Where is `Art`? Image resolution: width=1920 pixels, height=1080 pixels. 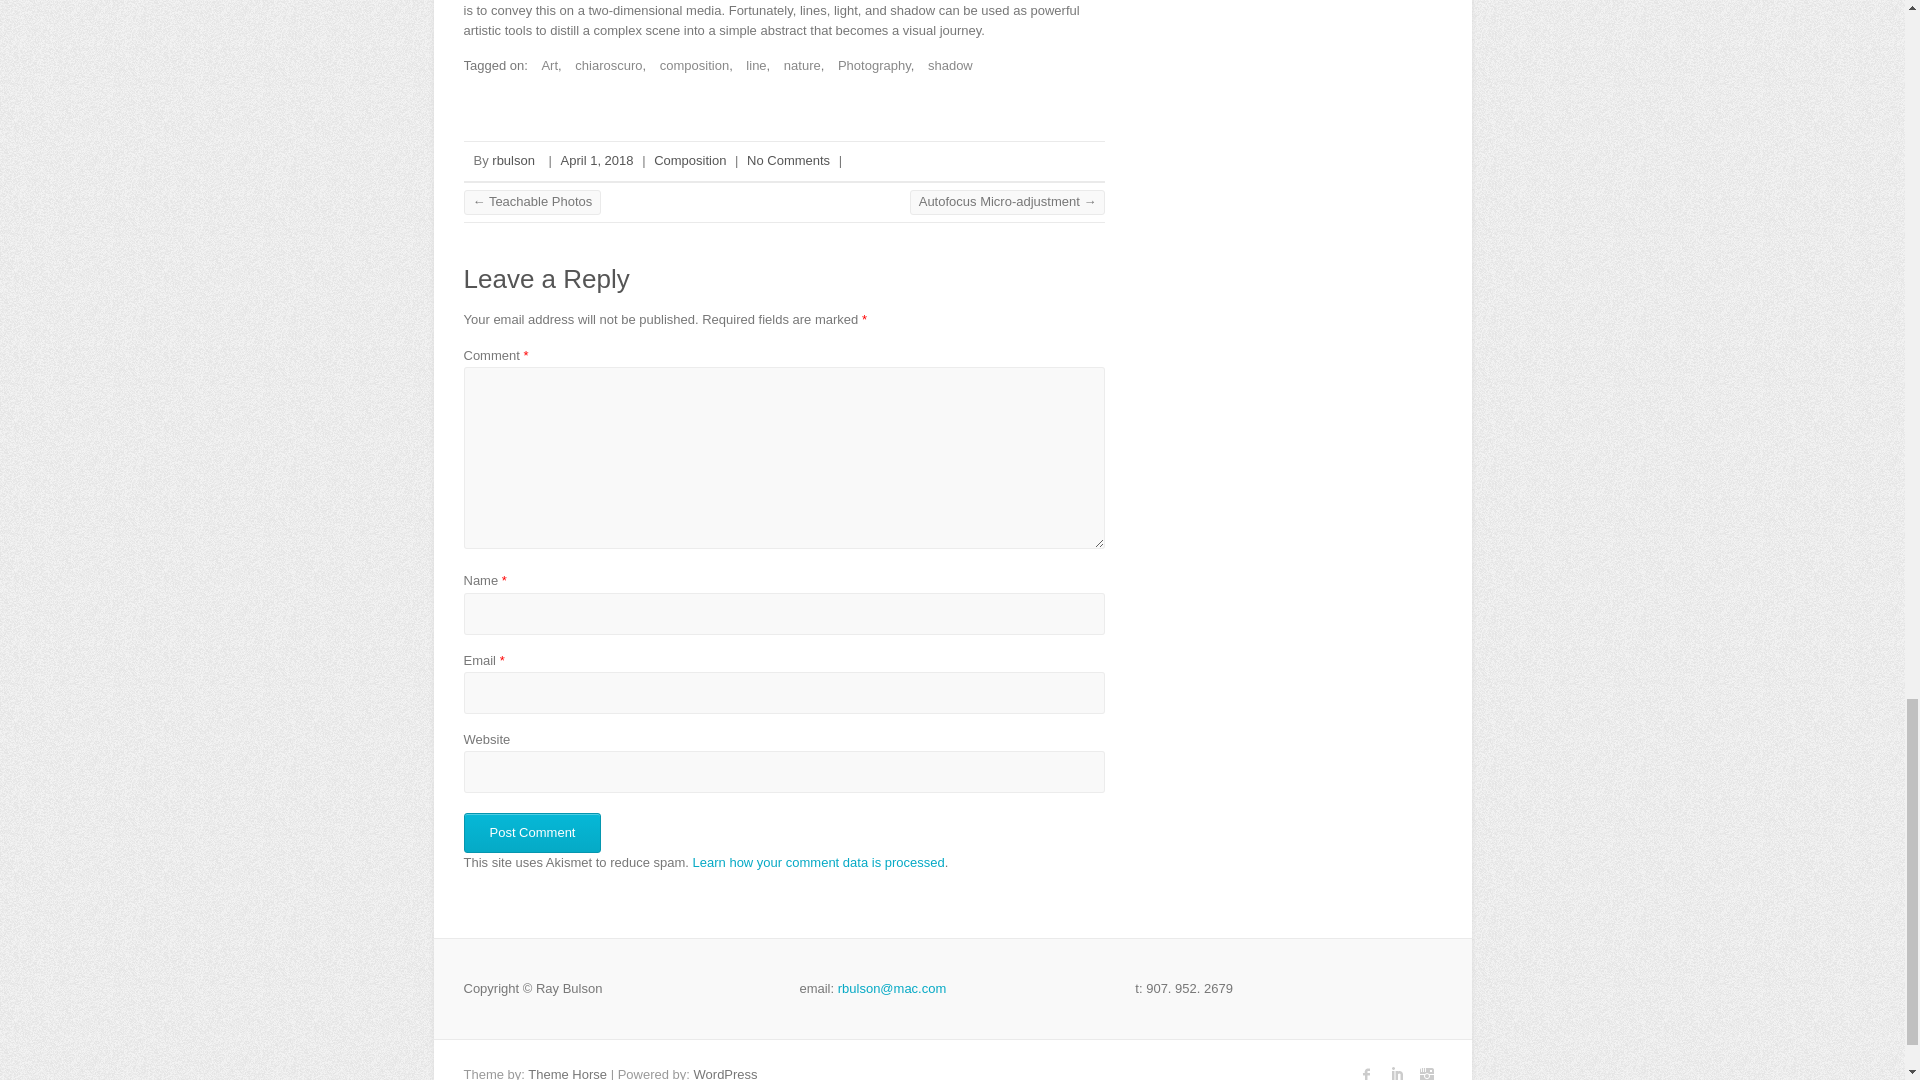 Art is located at coordinates (544, 66).